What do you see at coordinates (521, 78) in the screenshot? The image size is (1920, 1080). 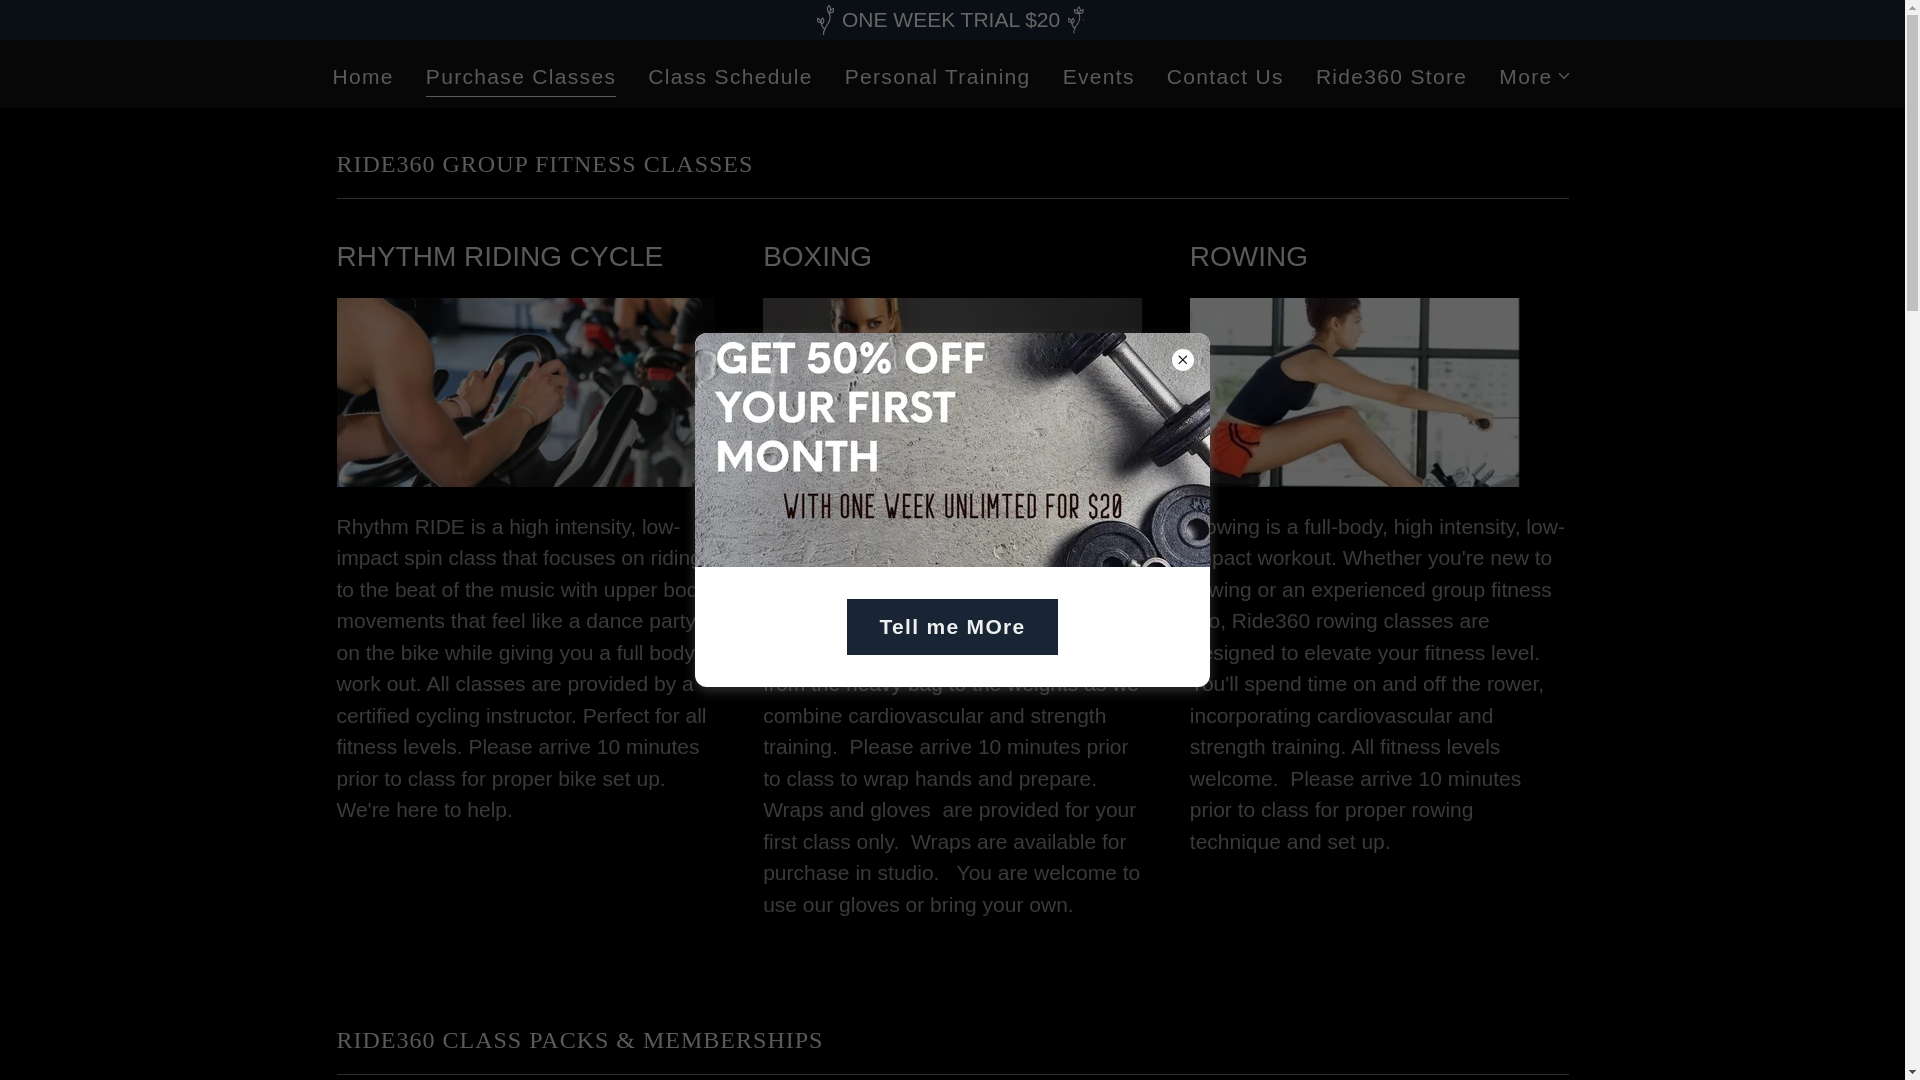 I see `Purchase Classes` at bounding box center [521, 78].